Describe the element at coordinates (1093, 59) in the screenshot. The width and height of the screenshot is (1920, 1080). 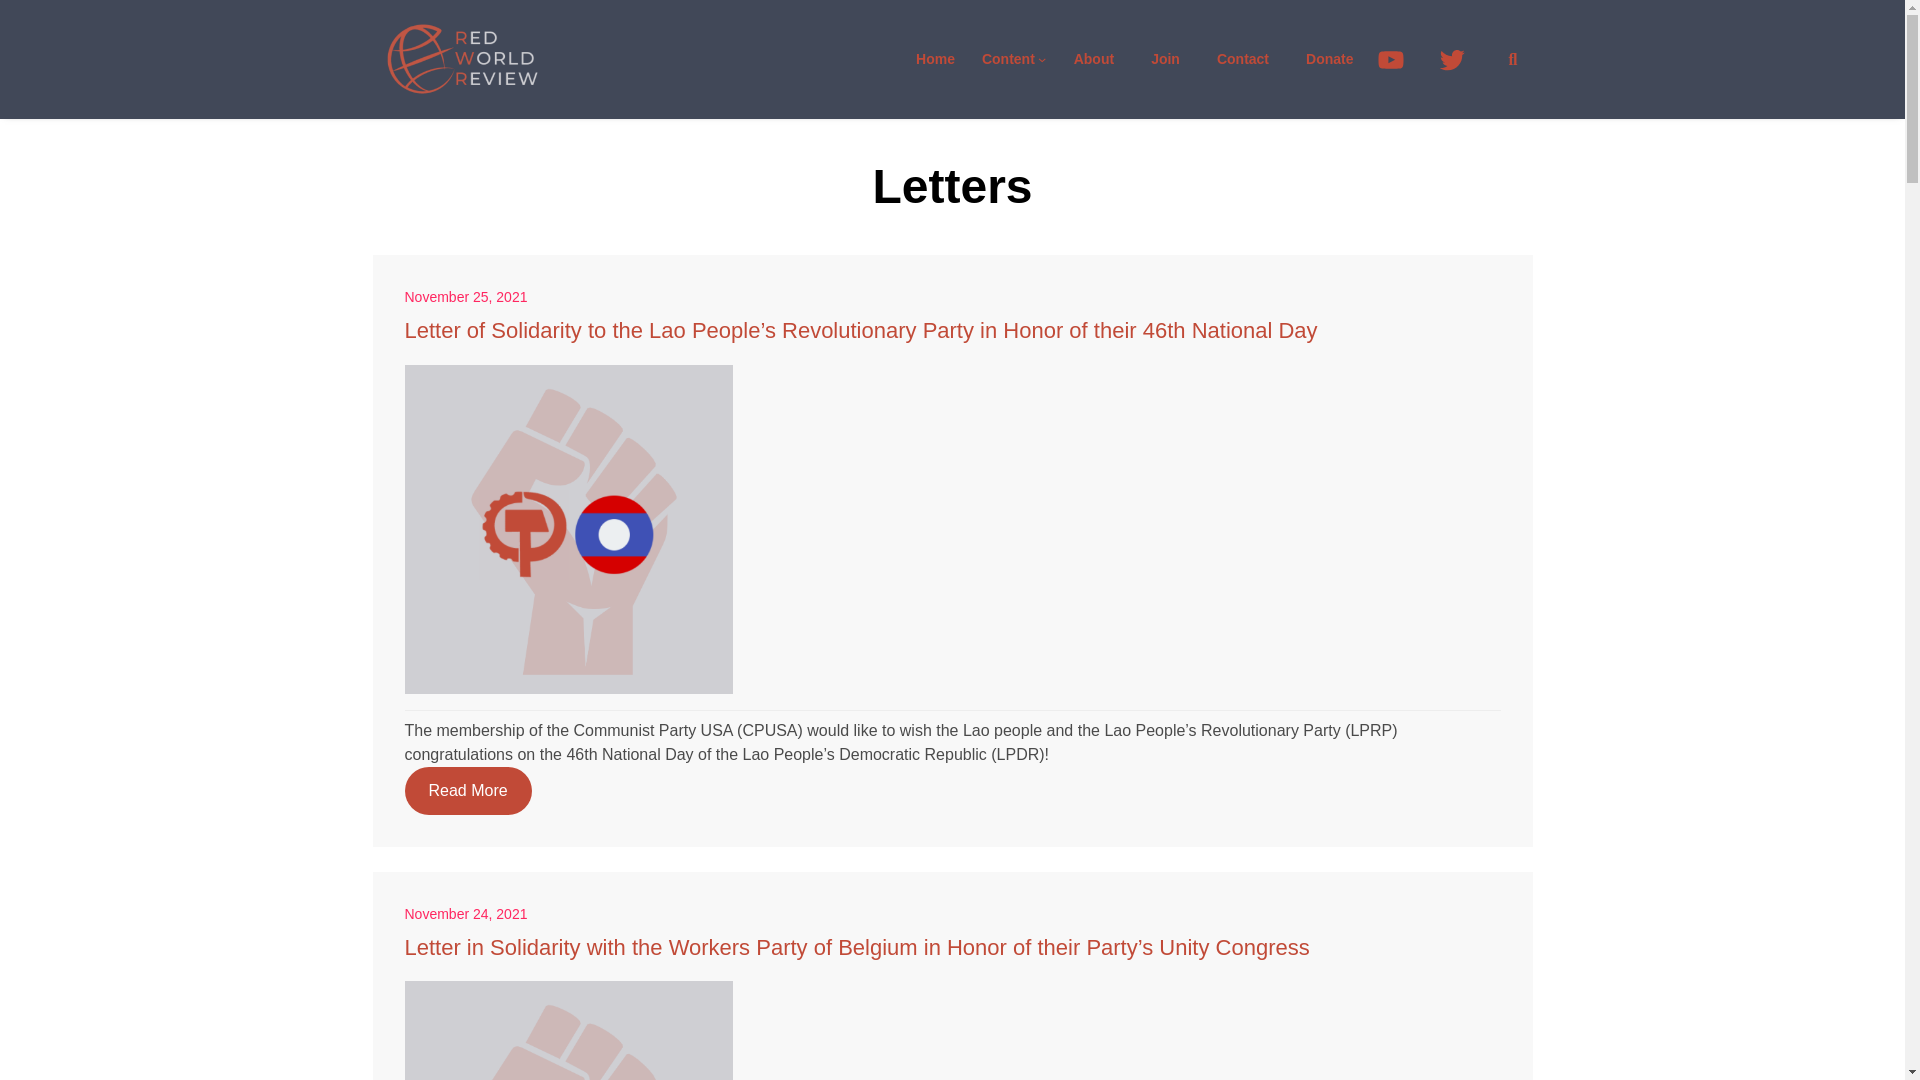
I see `About` at that location.